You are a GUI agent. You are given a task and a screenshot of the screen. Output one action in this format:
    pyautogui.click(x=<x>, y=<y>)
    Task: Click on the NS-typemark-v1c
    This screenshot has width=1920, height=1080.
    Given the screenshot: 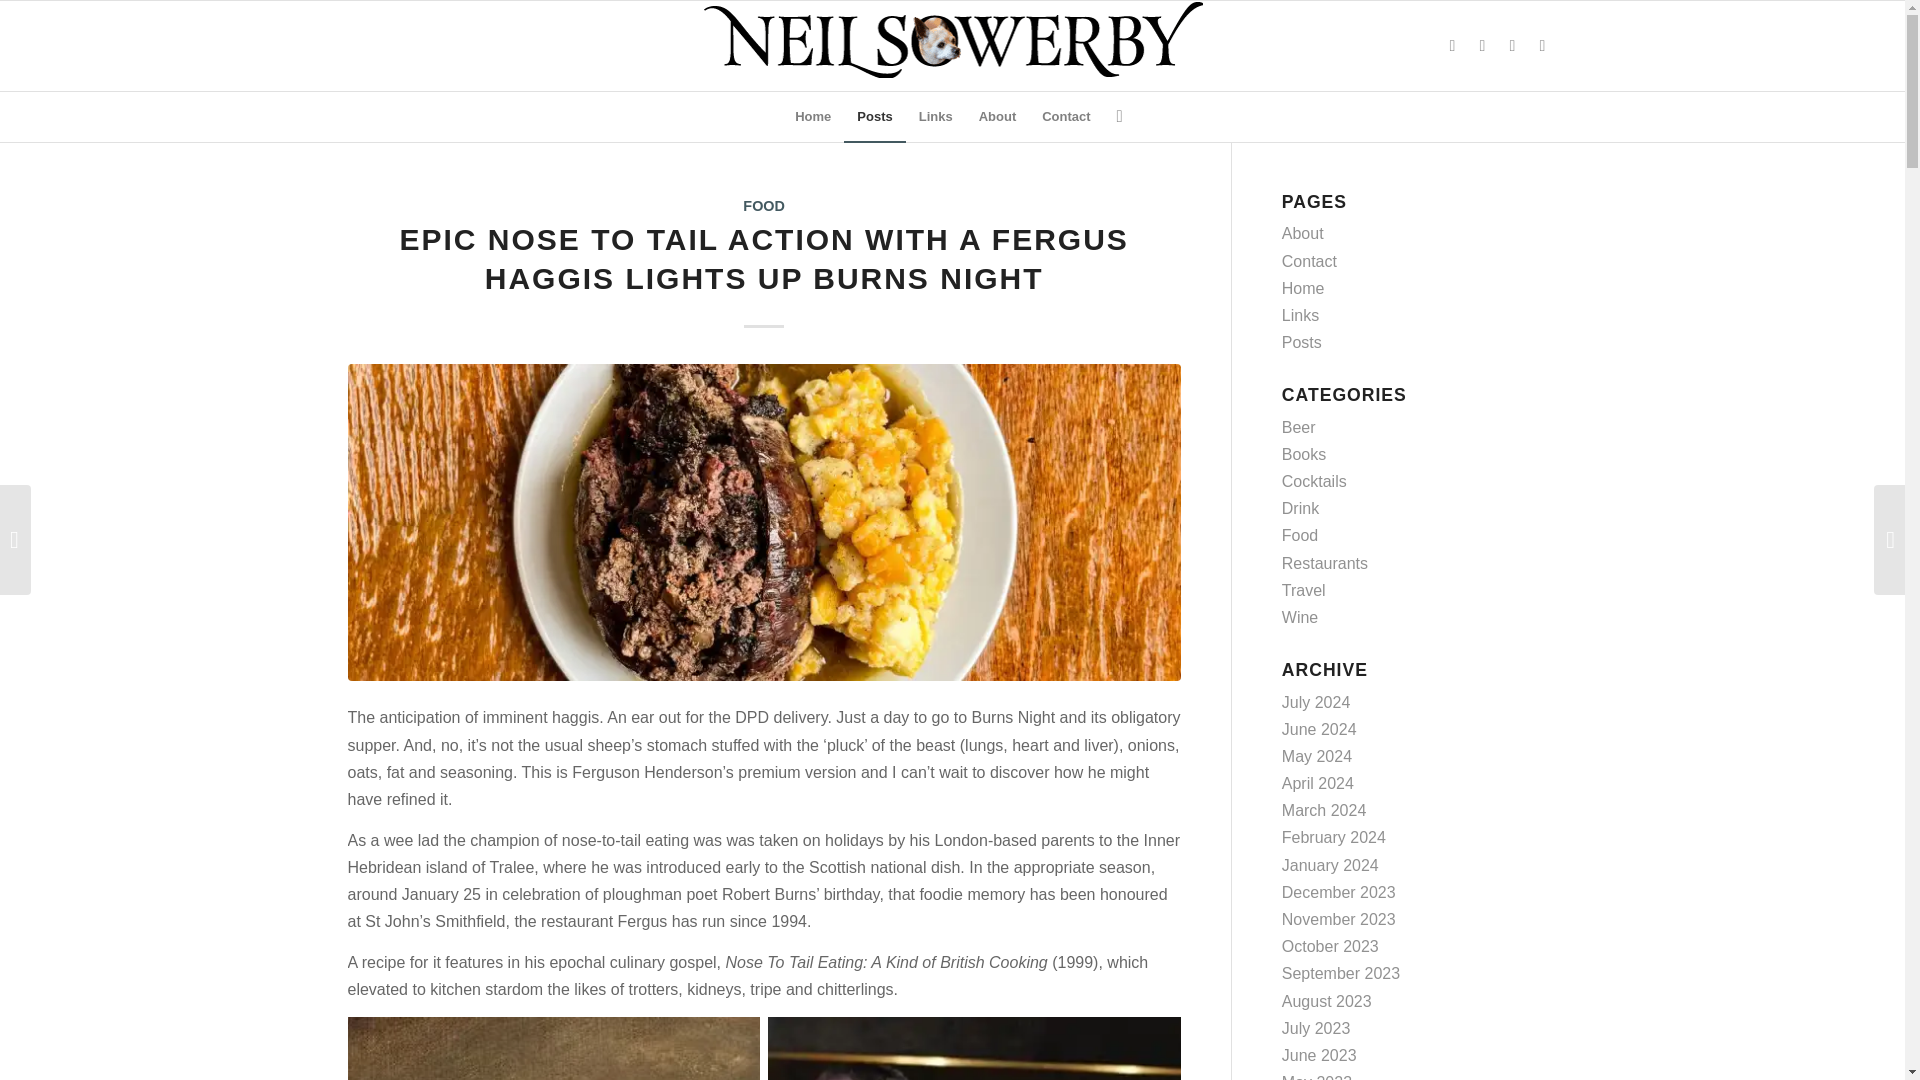 What is the action you would take?
    pyautogui.click(x=952, y=39)
    